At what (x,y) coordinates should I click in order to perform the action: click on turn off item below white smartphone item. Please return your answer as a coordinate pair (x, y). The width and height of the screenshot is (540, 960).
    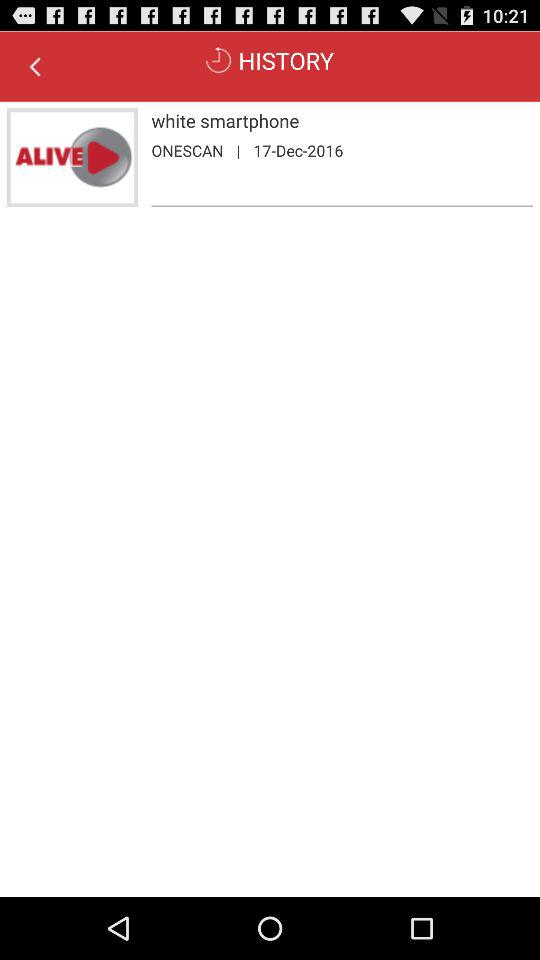
    Looking at the image, I should click on (187, 150).